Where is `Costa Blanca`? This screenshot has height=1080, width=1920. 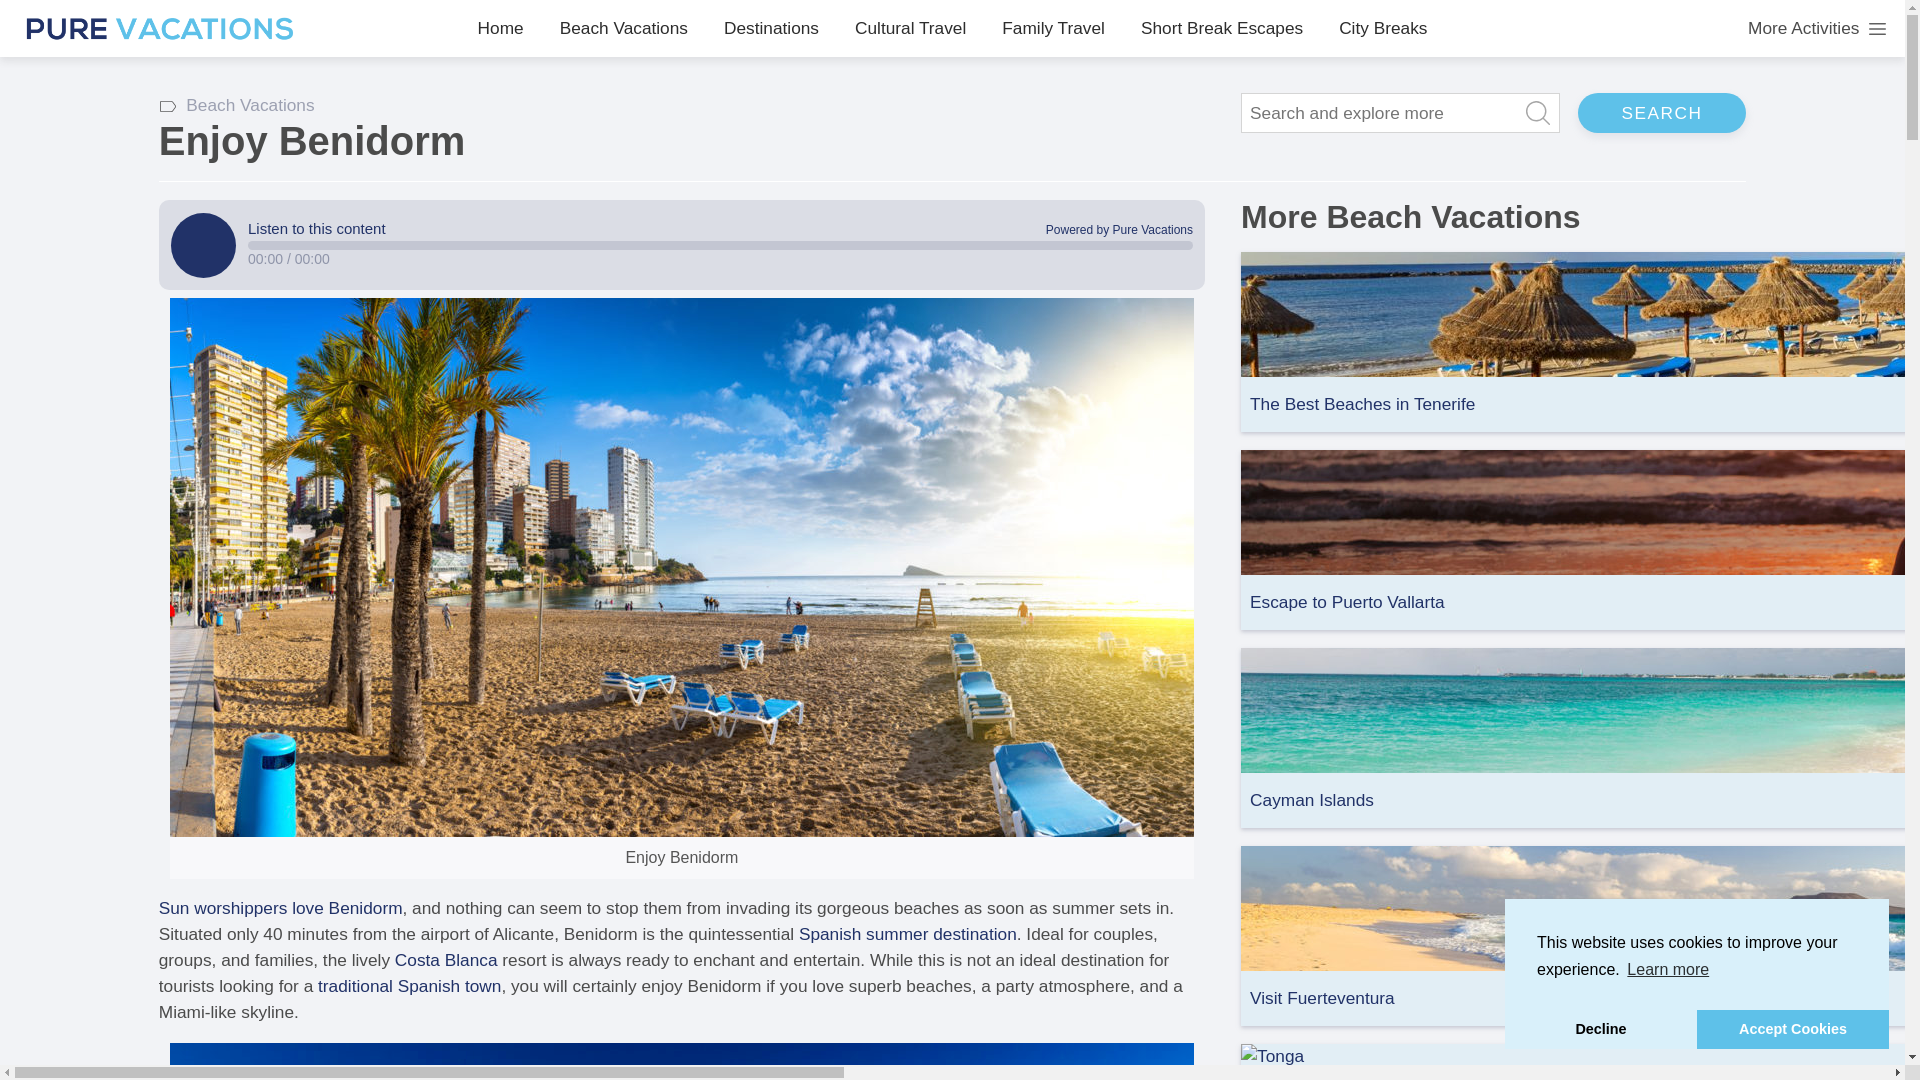
Costa Blanca is located at coordinates (446, 960).